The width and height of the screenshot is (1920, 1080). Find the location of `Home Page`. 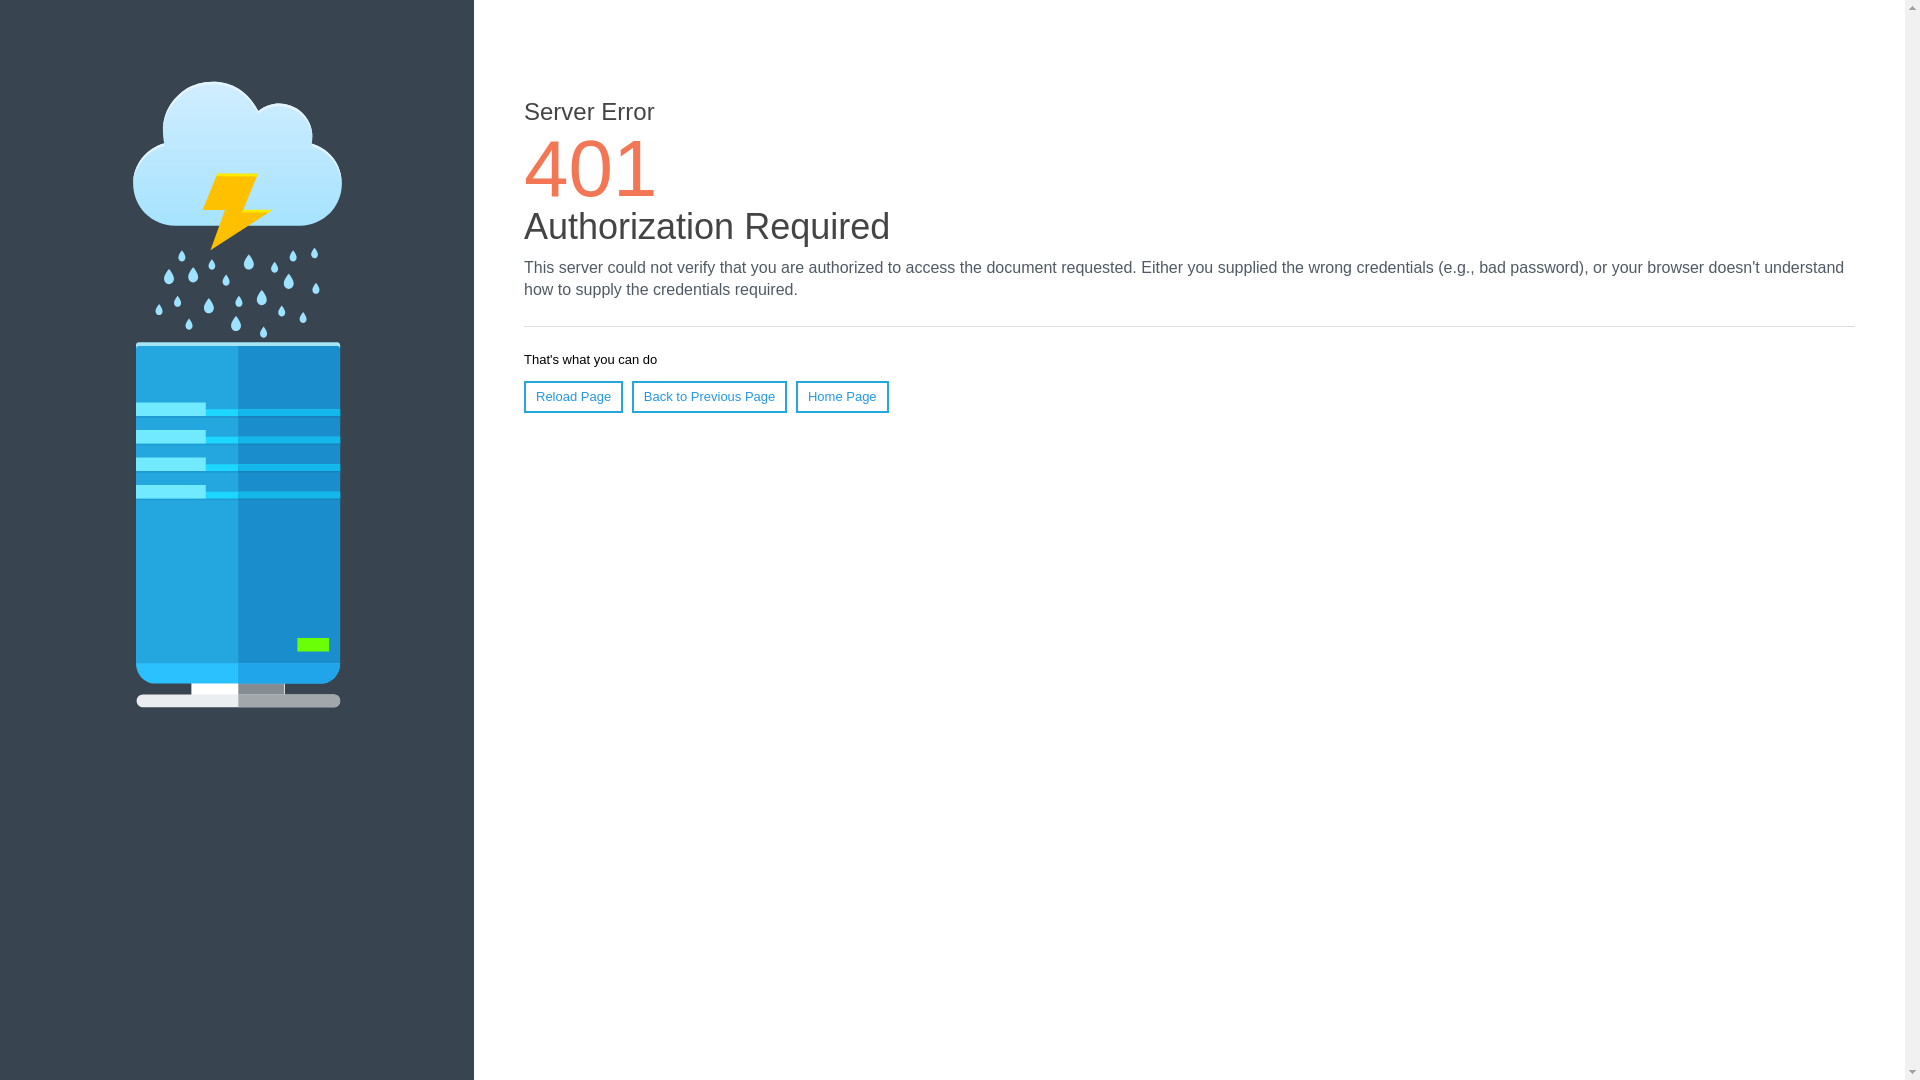

Home Page is located at coordinates (842, 397).